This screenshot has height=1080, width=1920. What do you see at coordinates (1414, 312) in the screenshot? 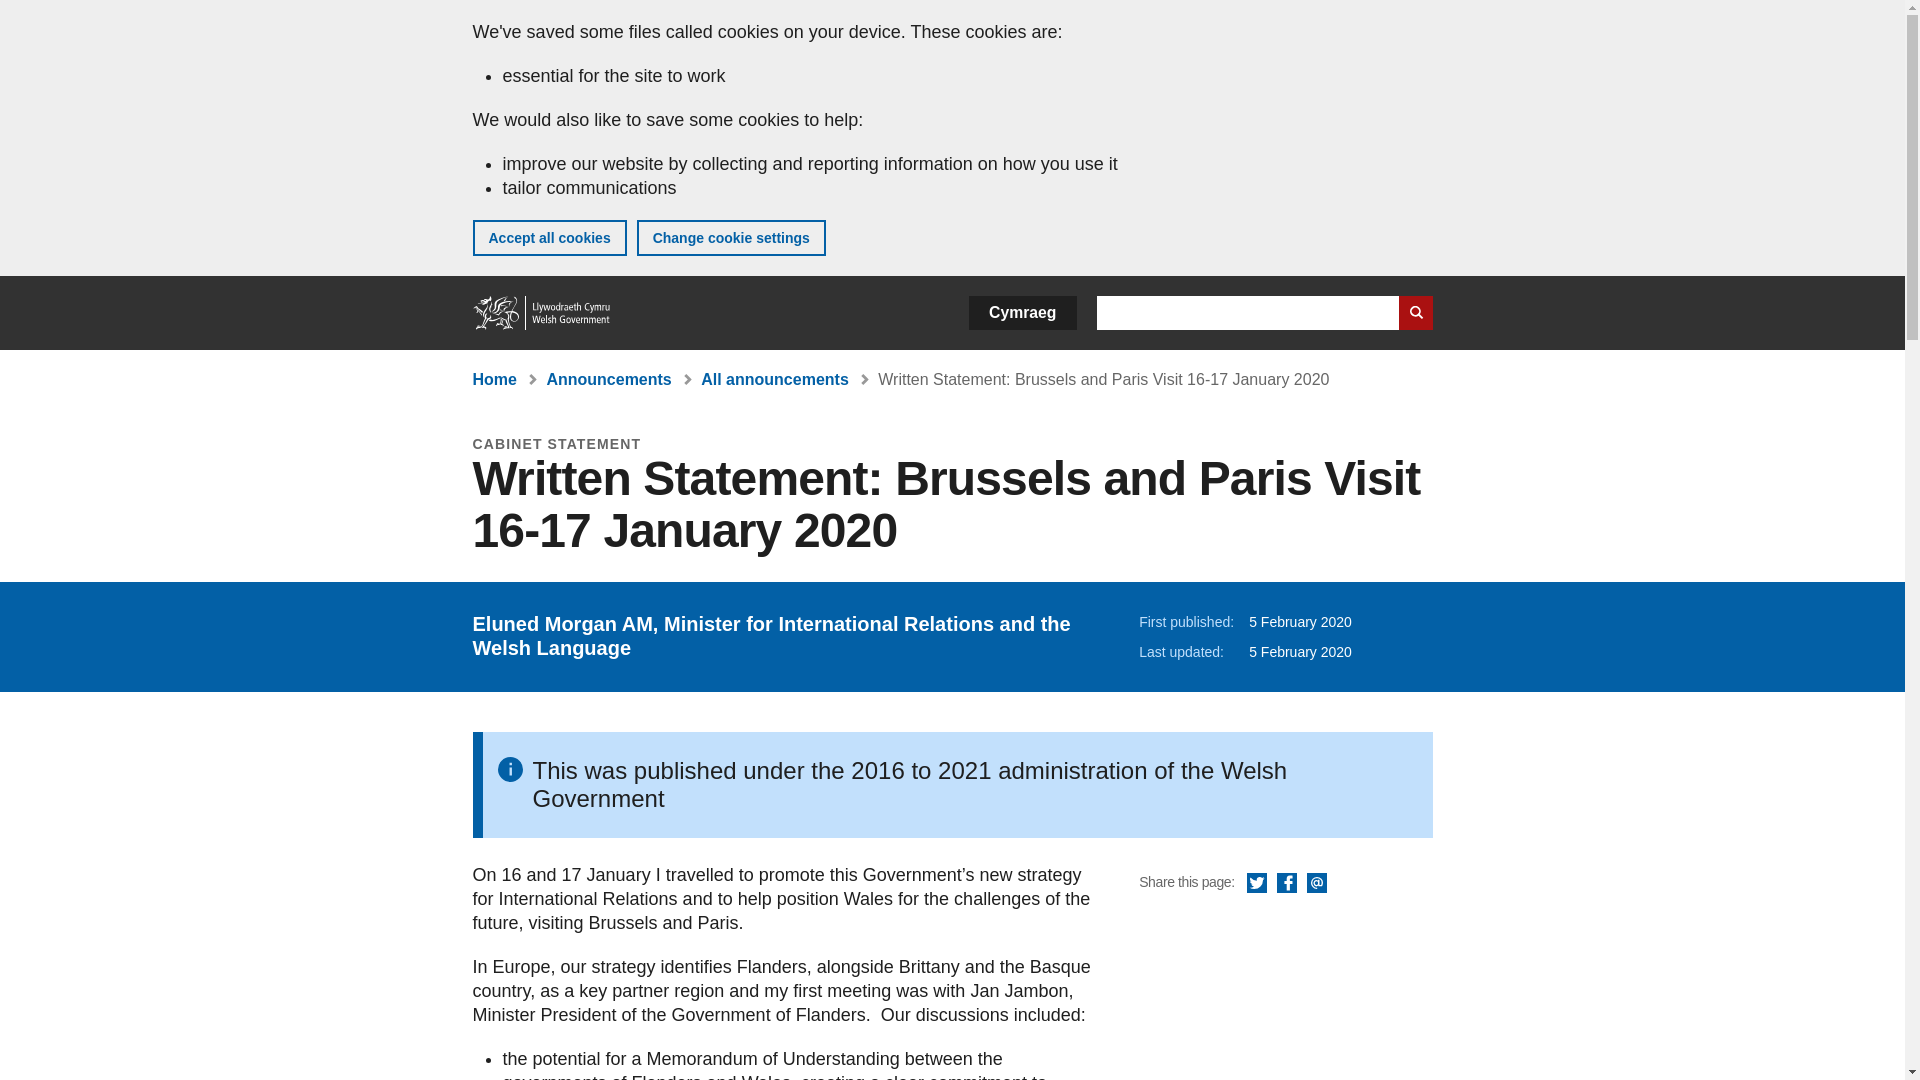
I see `Search website` at bounding box center [1414, 312].